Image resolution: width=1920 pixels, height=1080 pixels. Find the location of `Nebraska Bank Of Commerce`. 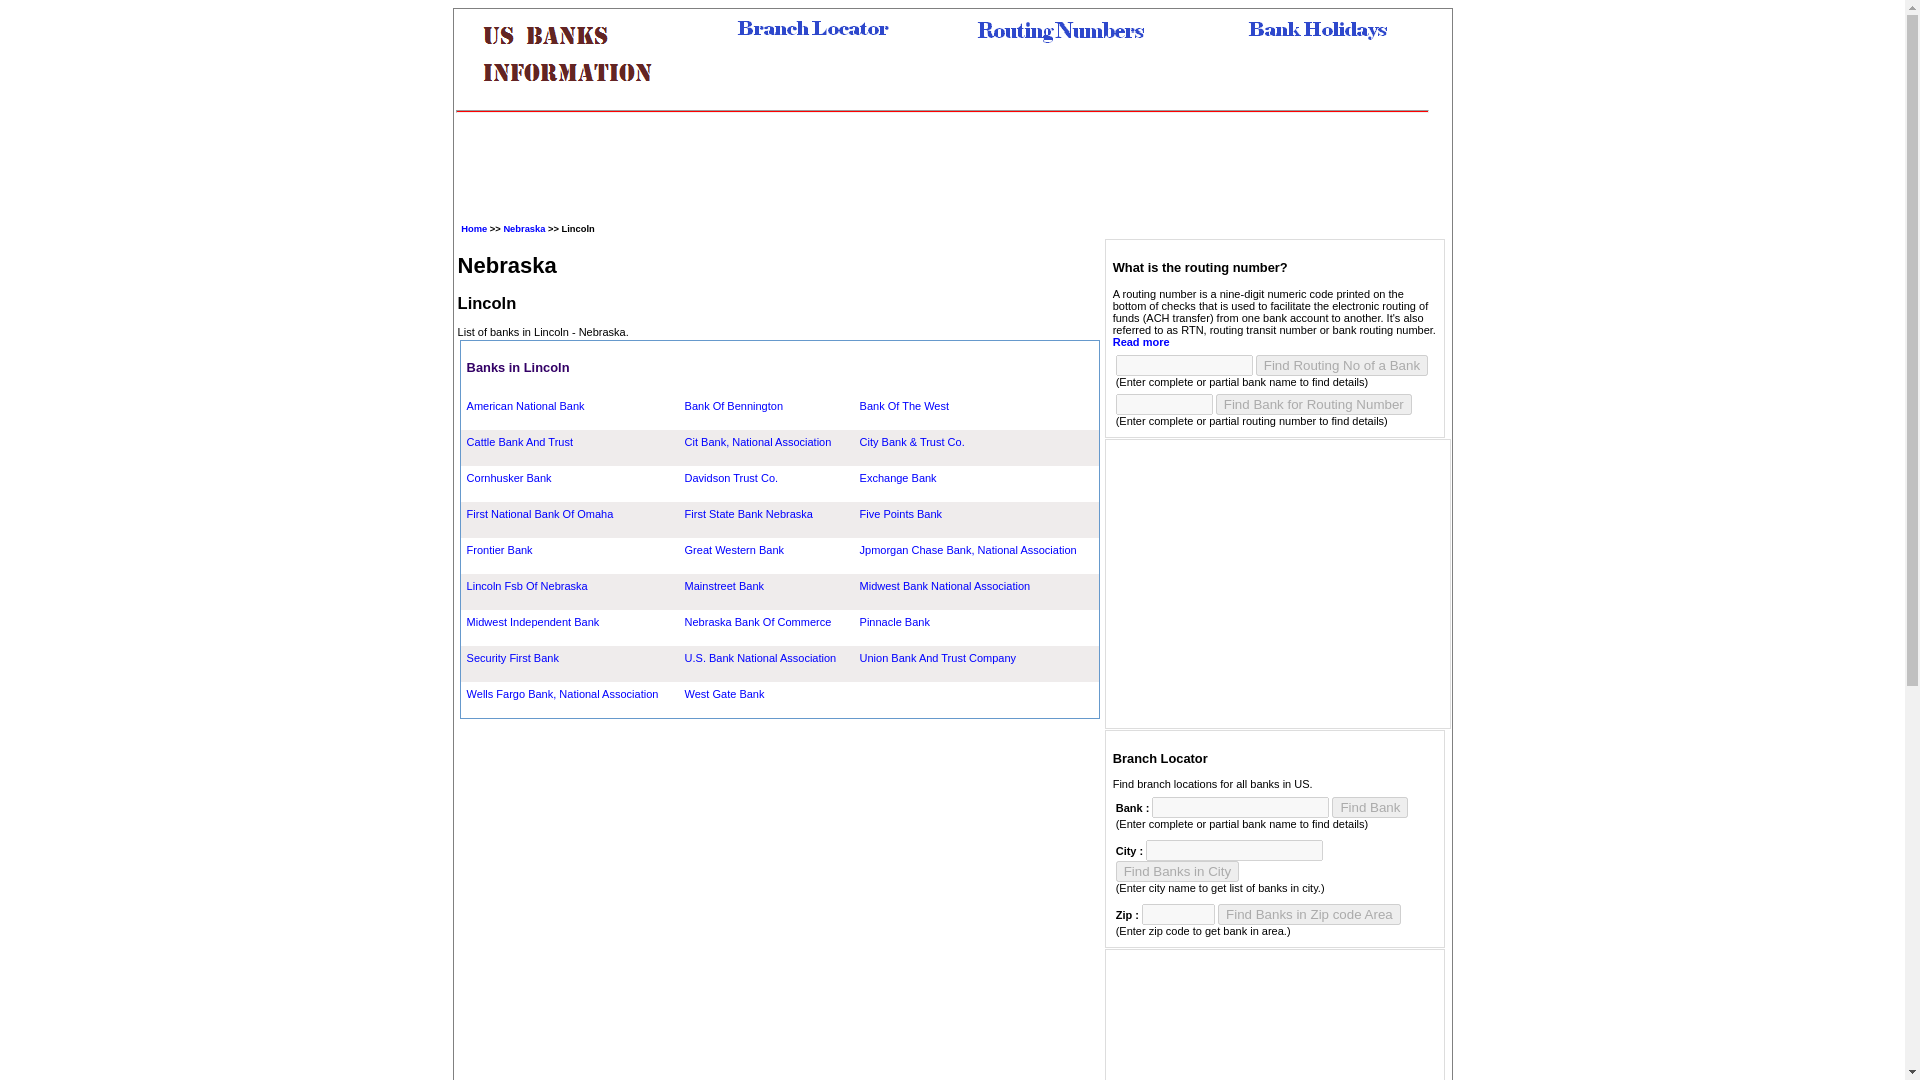

Nebraska Bank Of Commerce is located at coordinates (758, 621).